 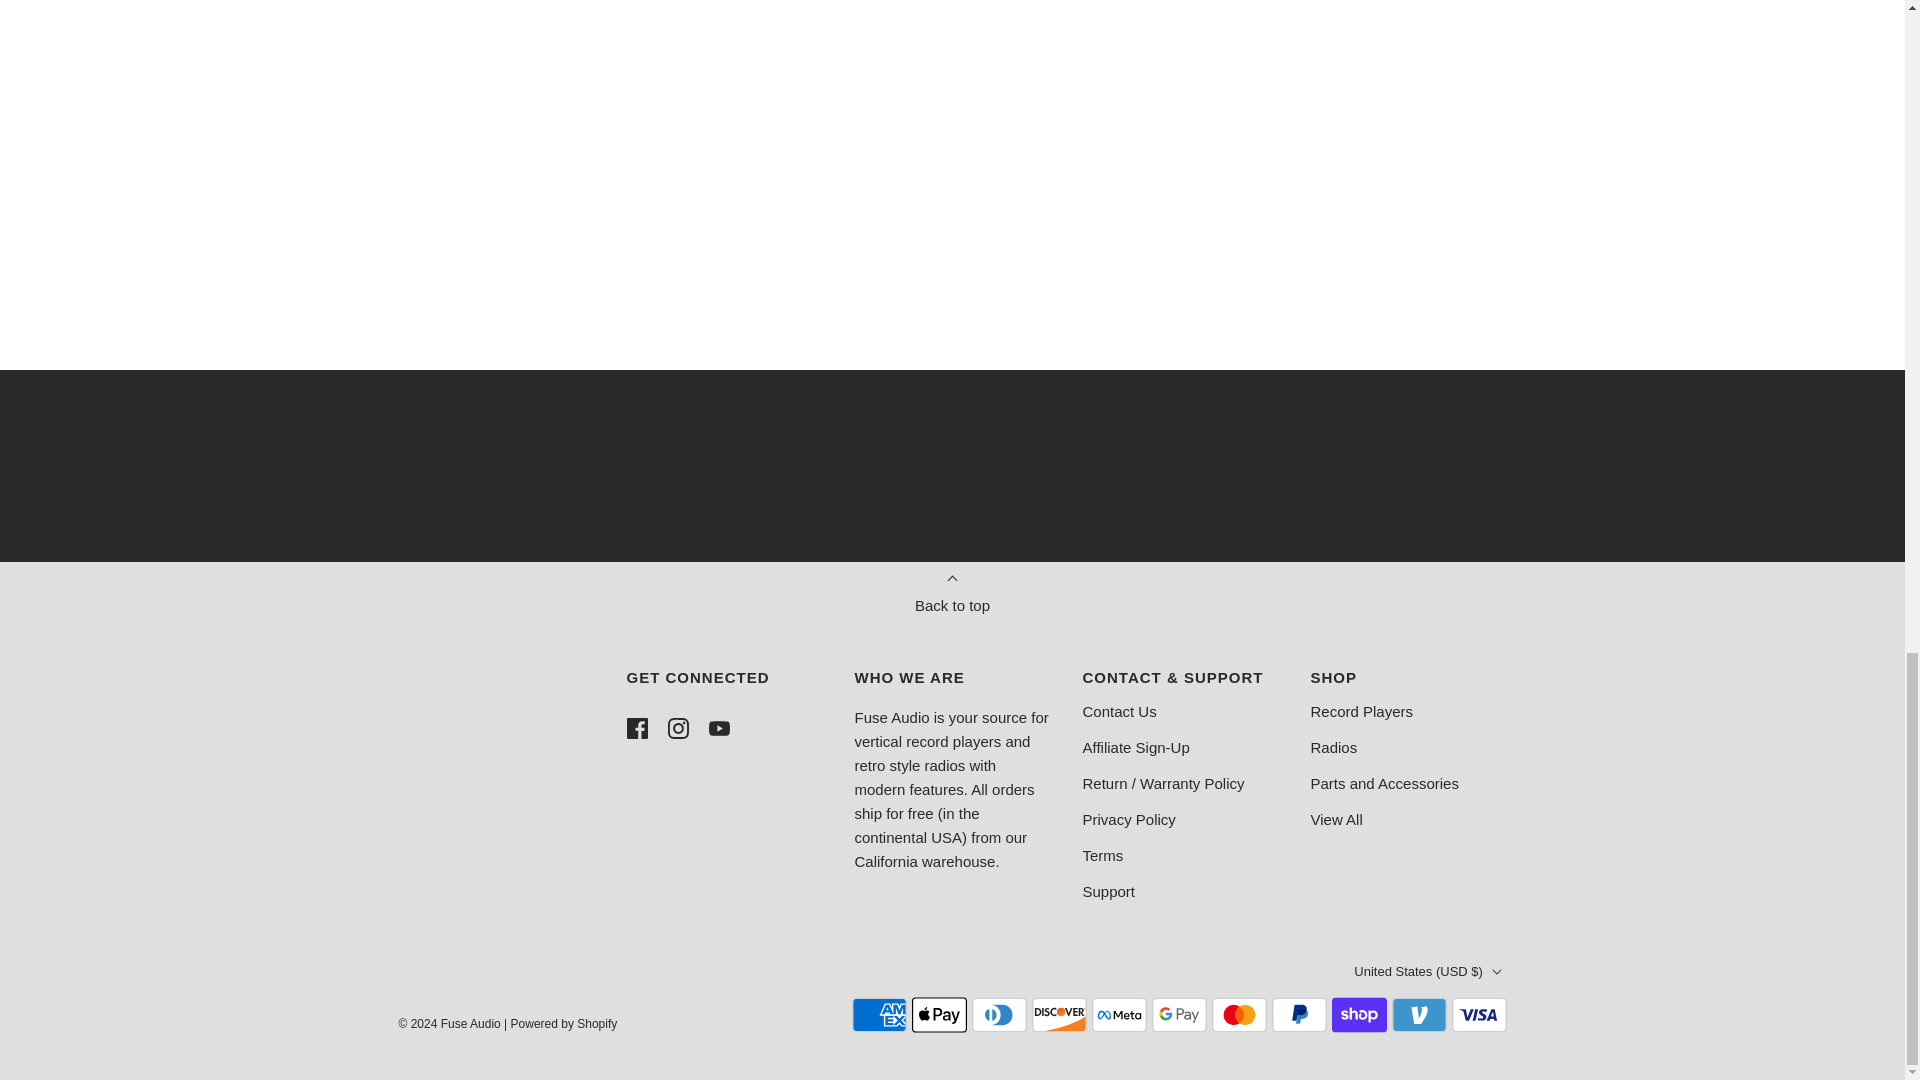 I want to click on Diners Club, so click(x=999, y=1014).